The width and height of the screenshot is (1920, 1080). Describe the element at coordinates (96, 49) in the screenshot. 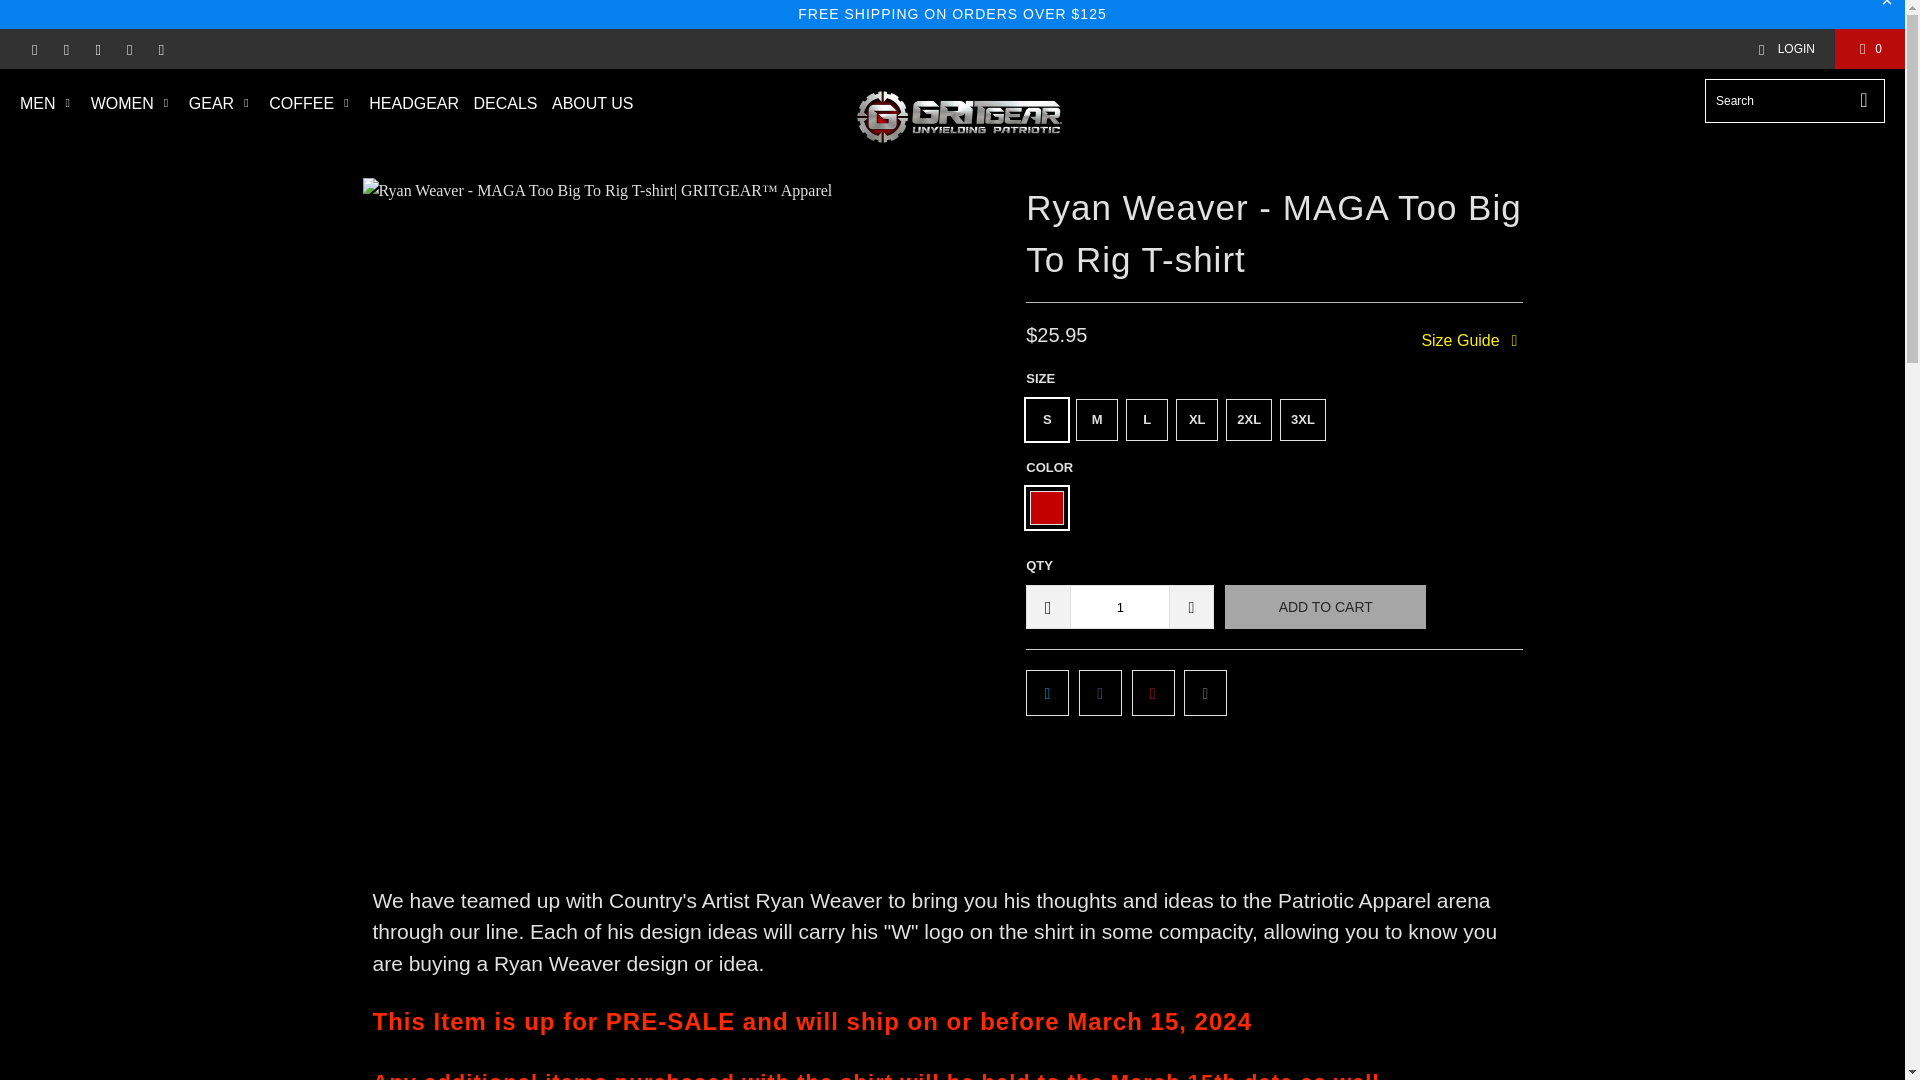

I see `GRITGEAR Apparel on YouTube` at that location.